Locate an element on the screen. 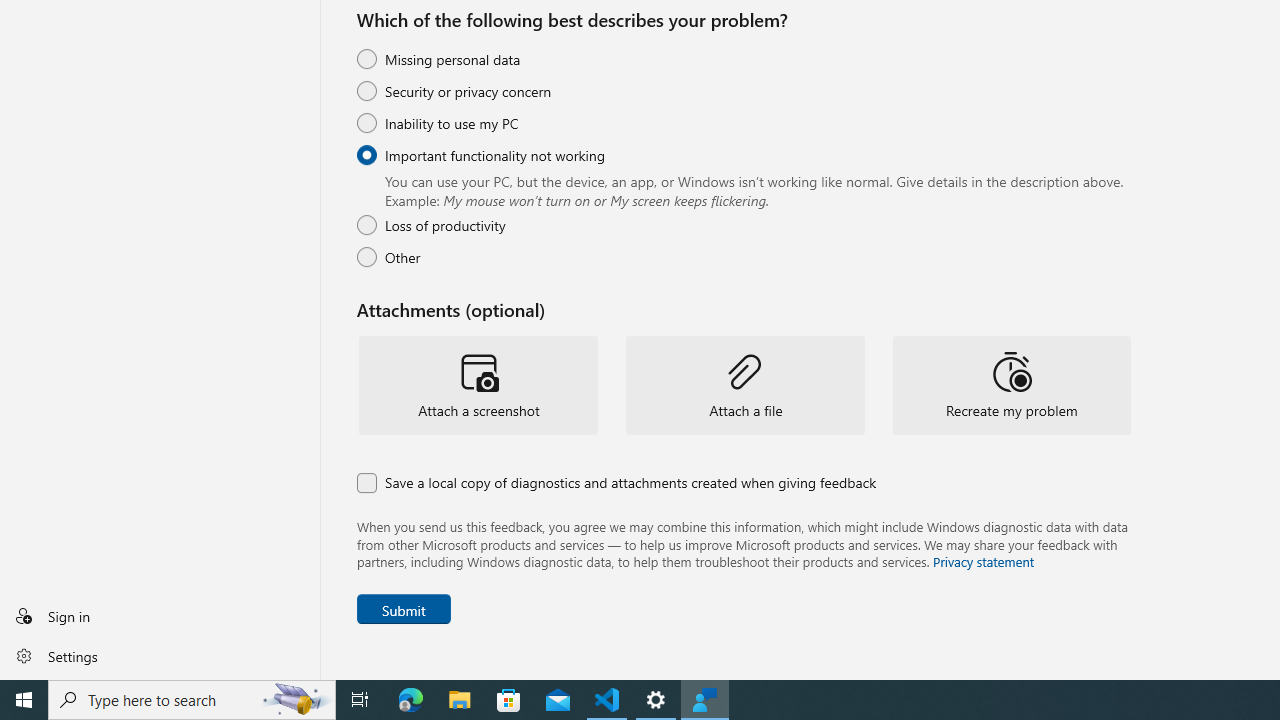 The height and width of the screenshot is (720, 1280). File Explorer is located at coordinates (460, 700).